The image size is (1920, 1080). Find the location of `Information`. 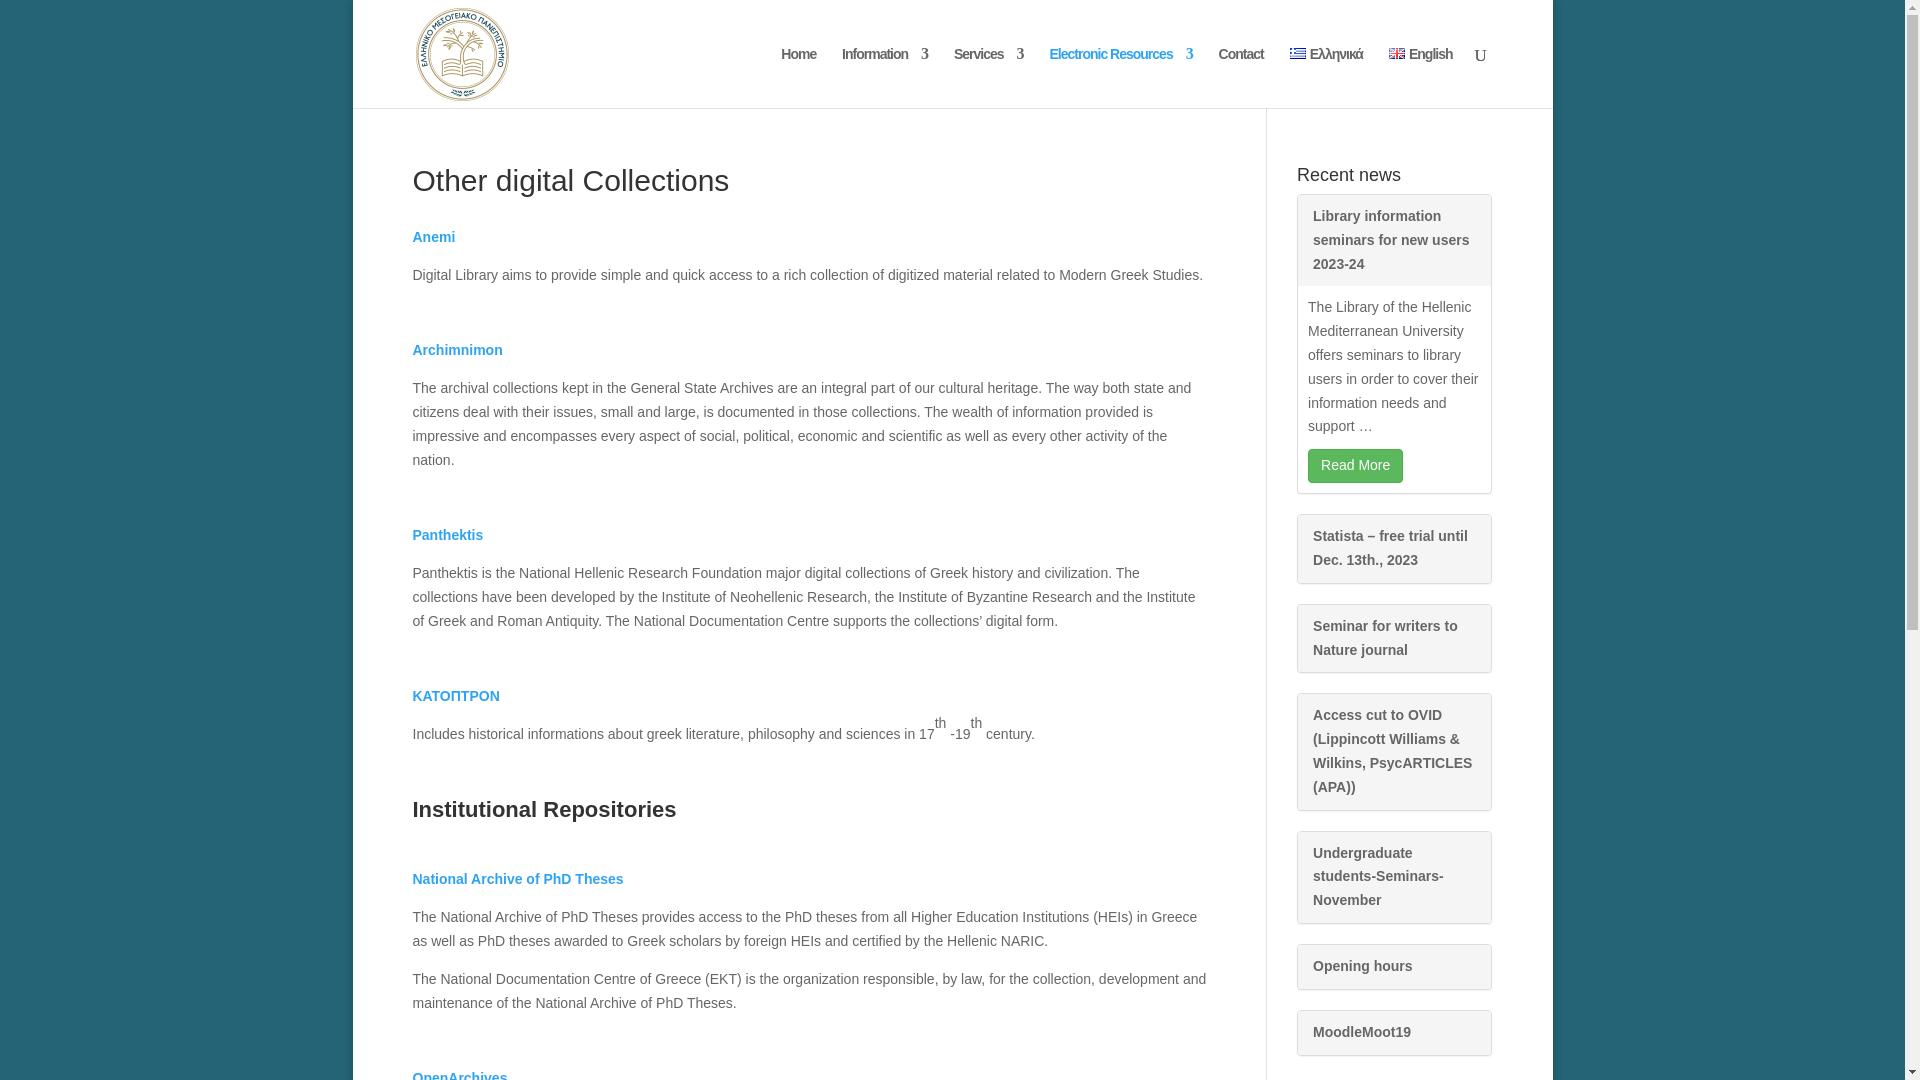

Information is located at coordinates (884, 78).